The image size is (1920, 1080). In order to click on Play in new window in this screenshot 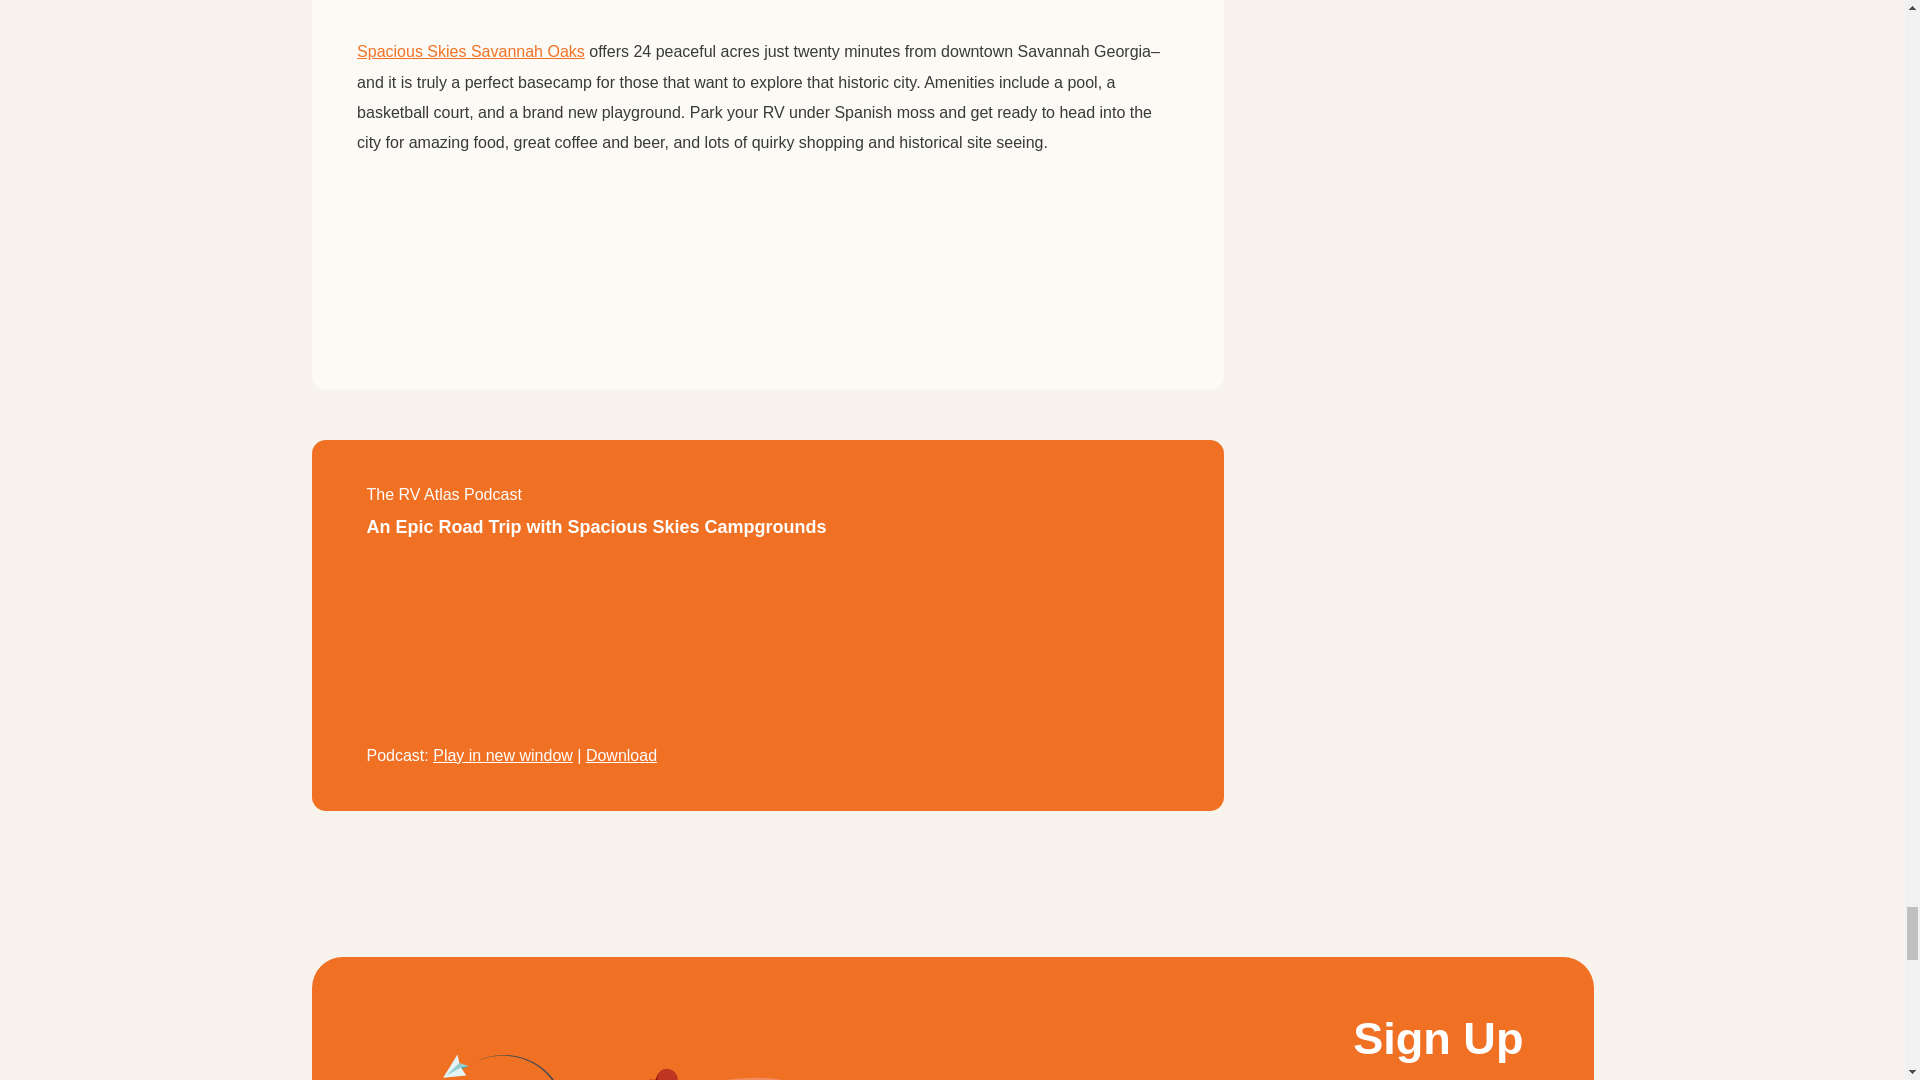, I will do `click(502, 755)`.